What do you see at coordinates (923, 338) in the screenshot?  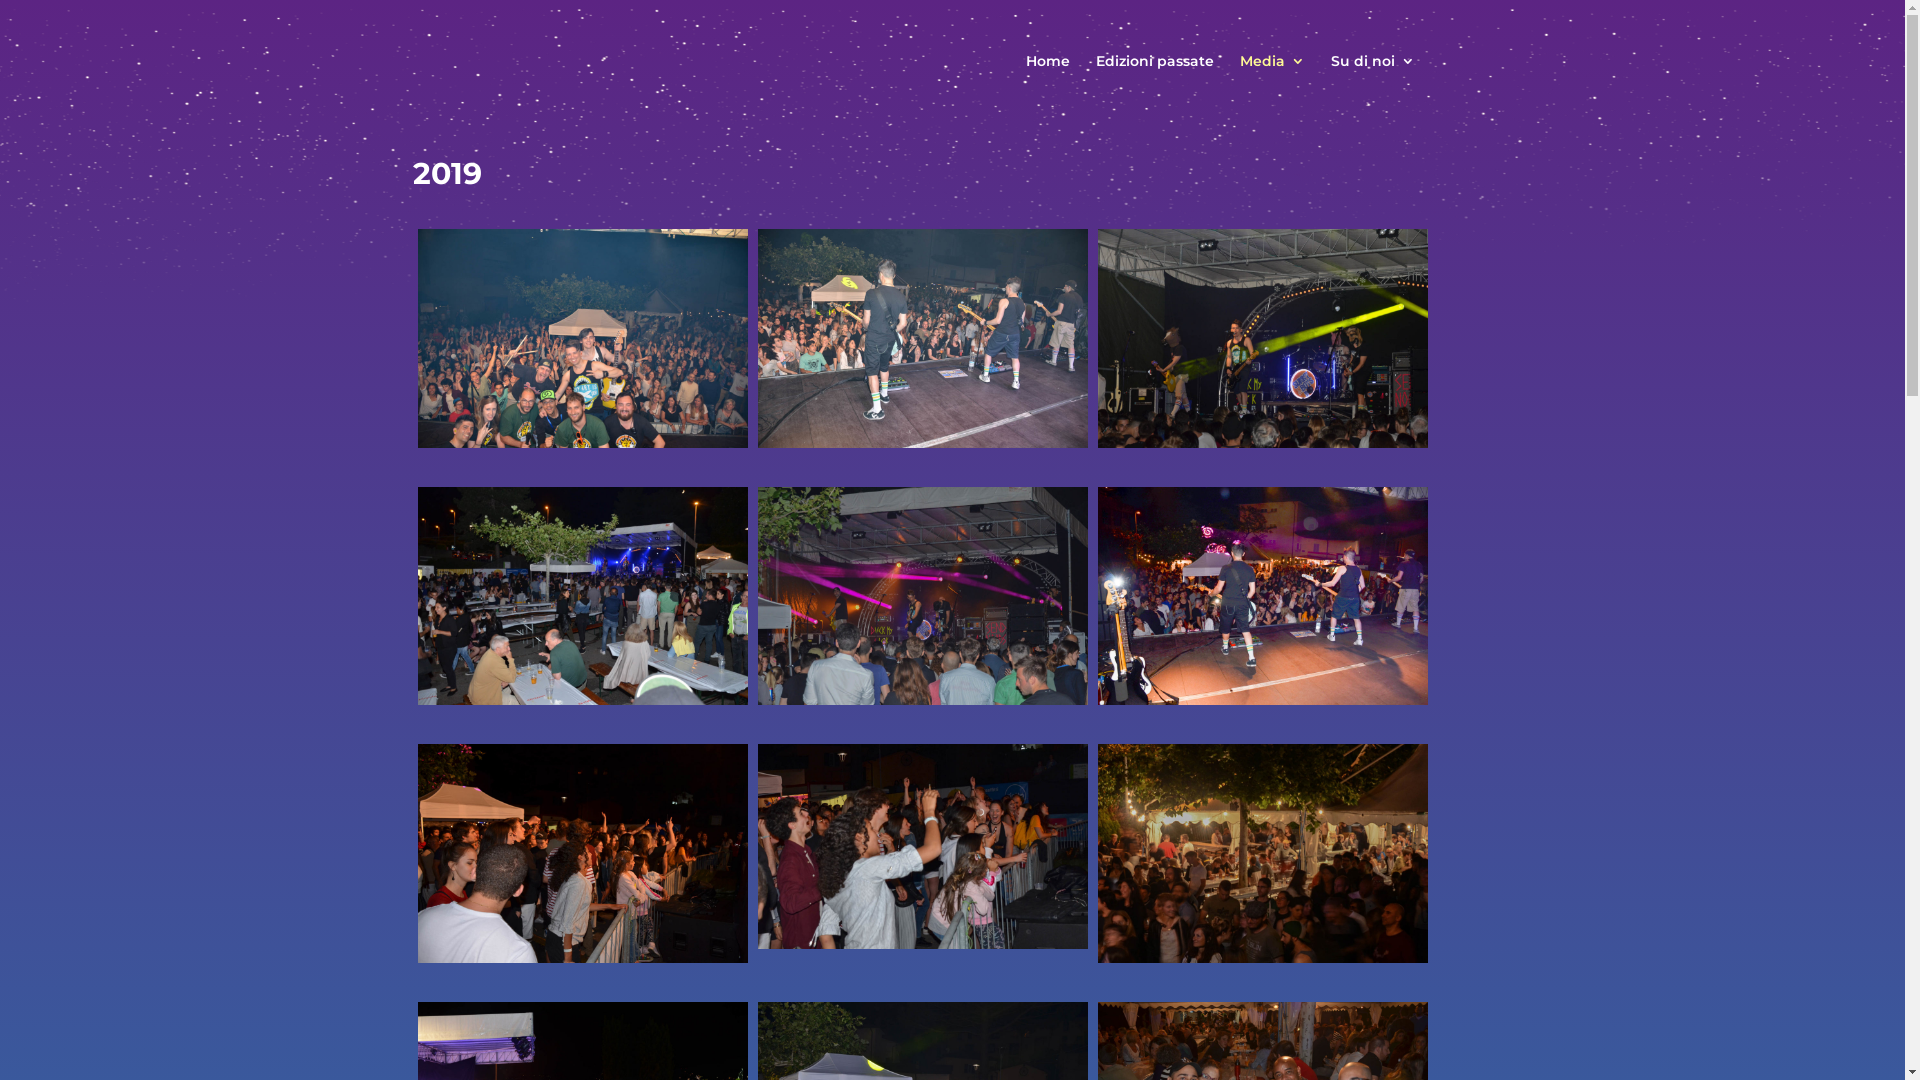 I see `2019.06.08 Brega estate sab 366` at bounding box center [923, 338].